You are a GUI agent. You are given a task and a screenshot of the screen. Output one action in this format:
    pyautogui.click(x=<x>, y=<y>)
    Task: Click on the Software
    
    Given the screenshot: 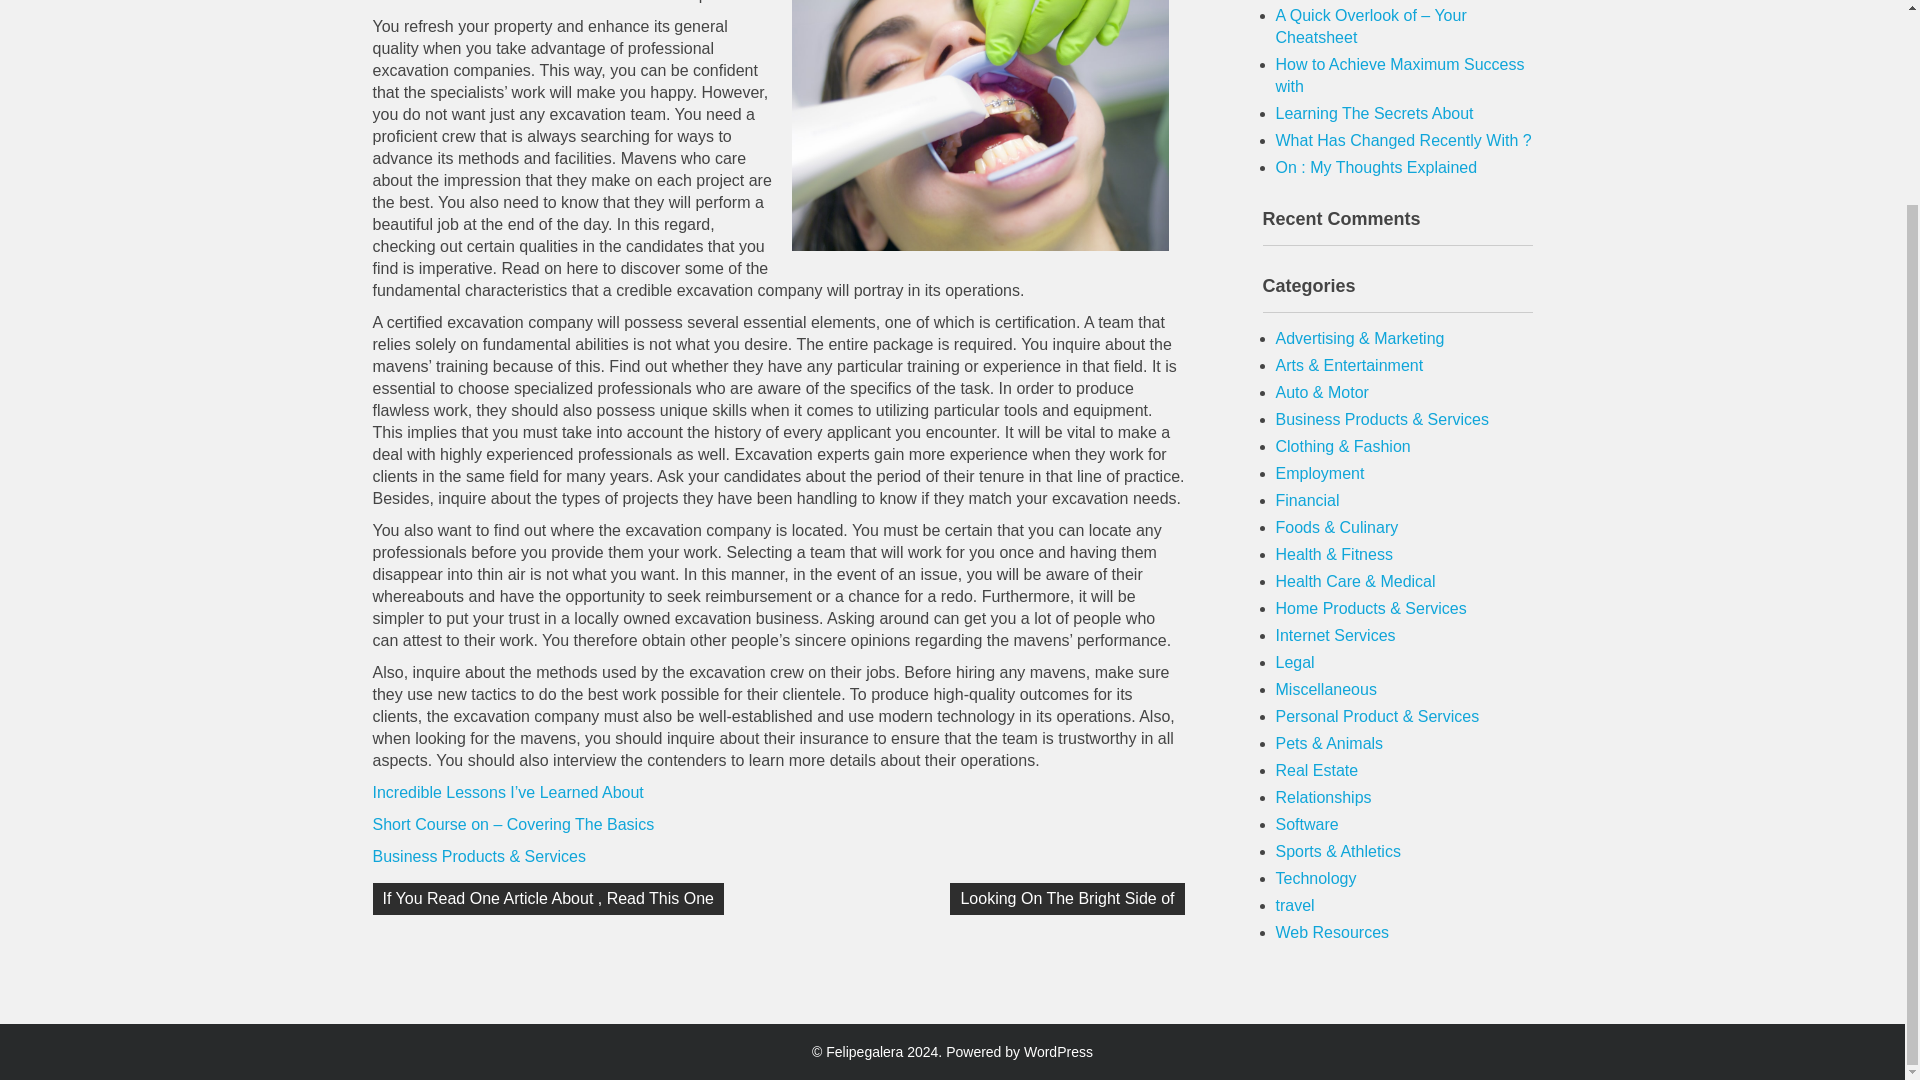 What is the action you would take?
    pyautogui.click(x=1307, y=824)
    